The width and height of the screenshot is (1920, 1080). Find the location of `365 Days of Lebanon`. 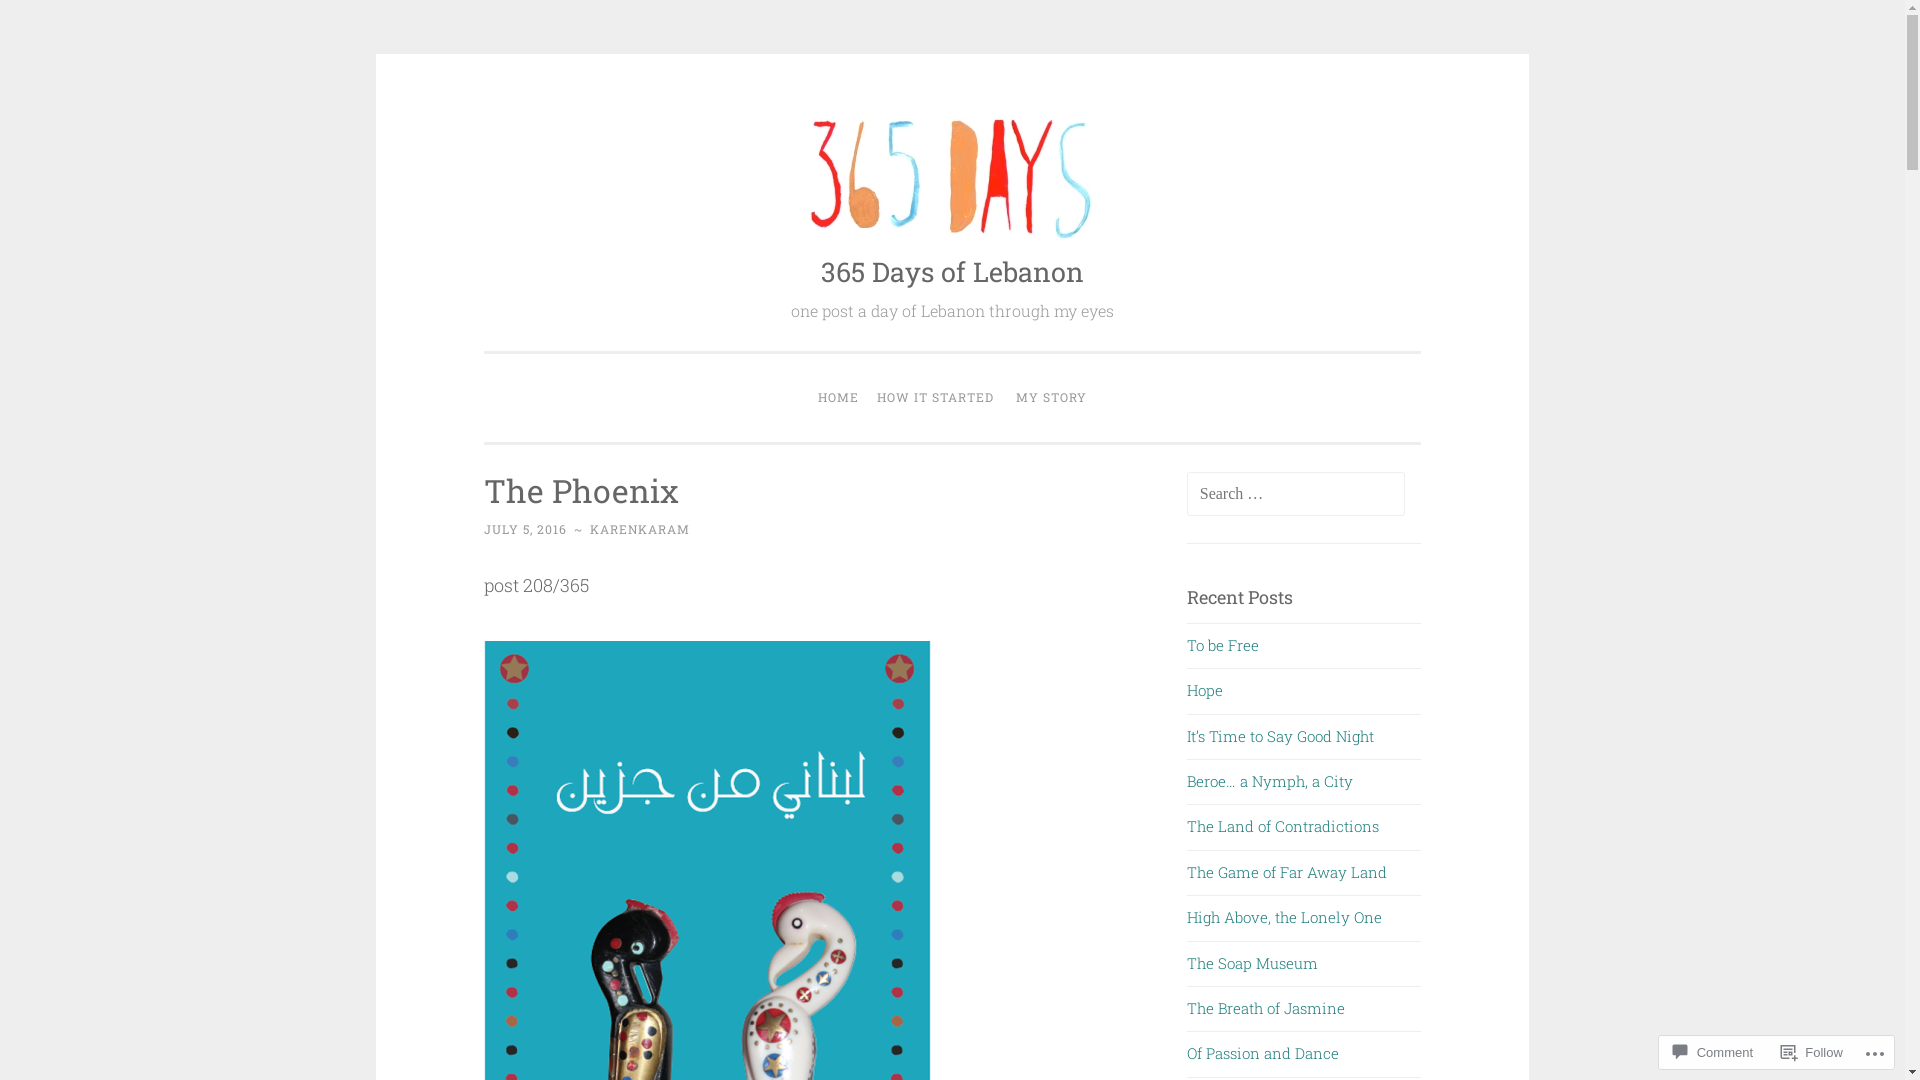

365 Days of Lebanon is located at coordinates (952, 272).